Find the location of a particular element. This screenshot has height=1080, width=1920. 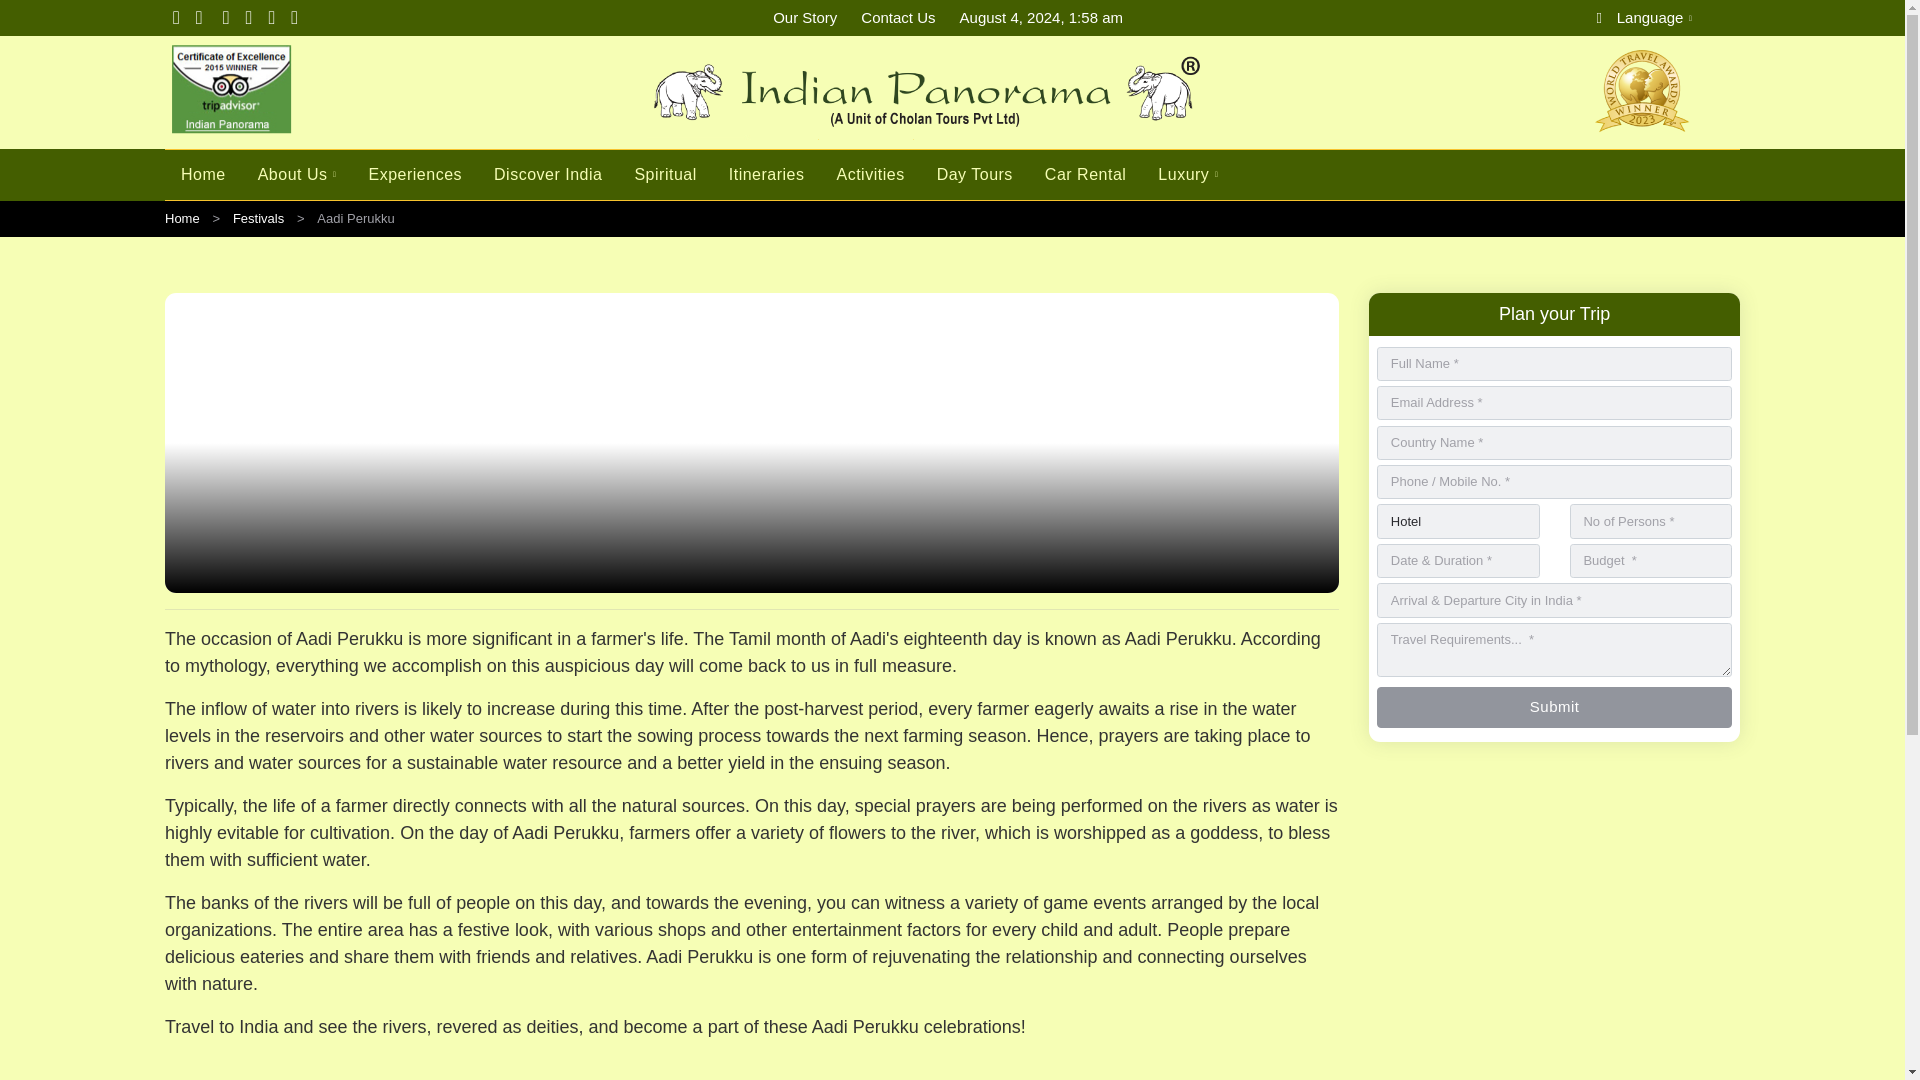

Contact Us is located at coordinates (897, 18).